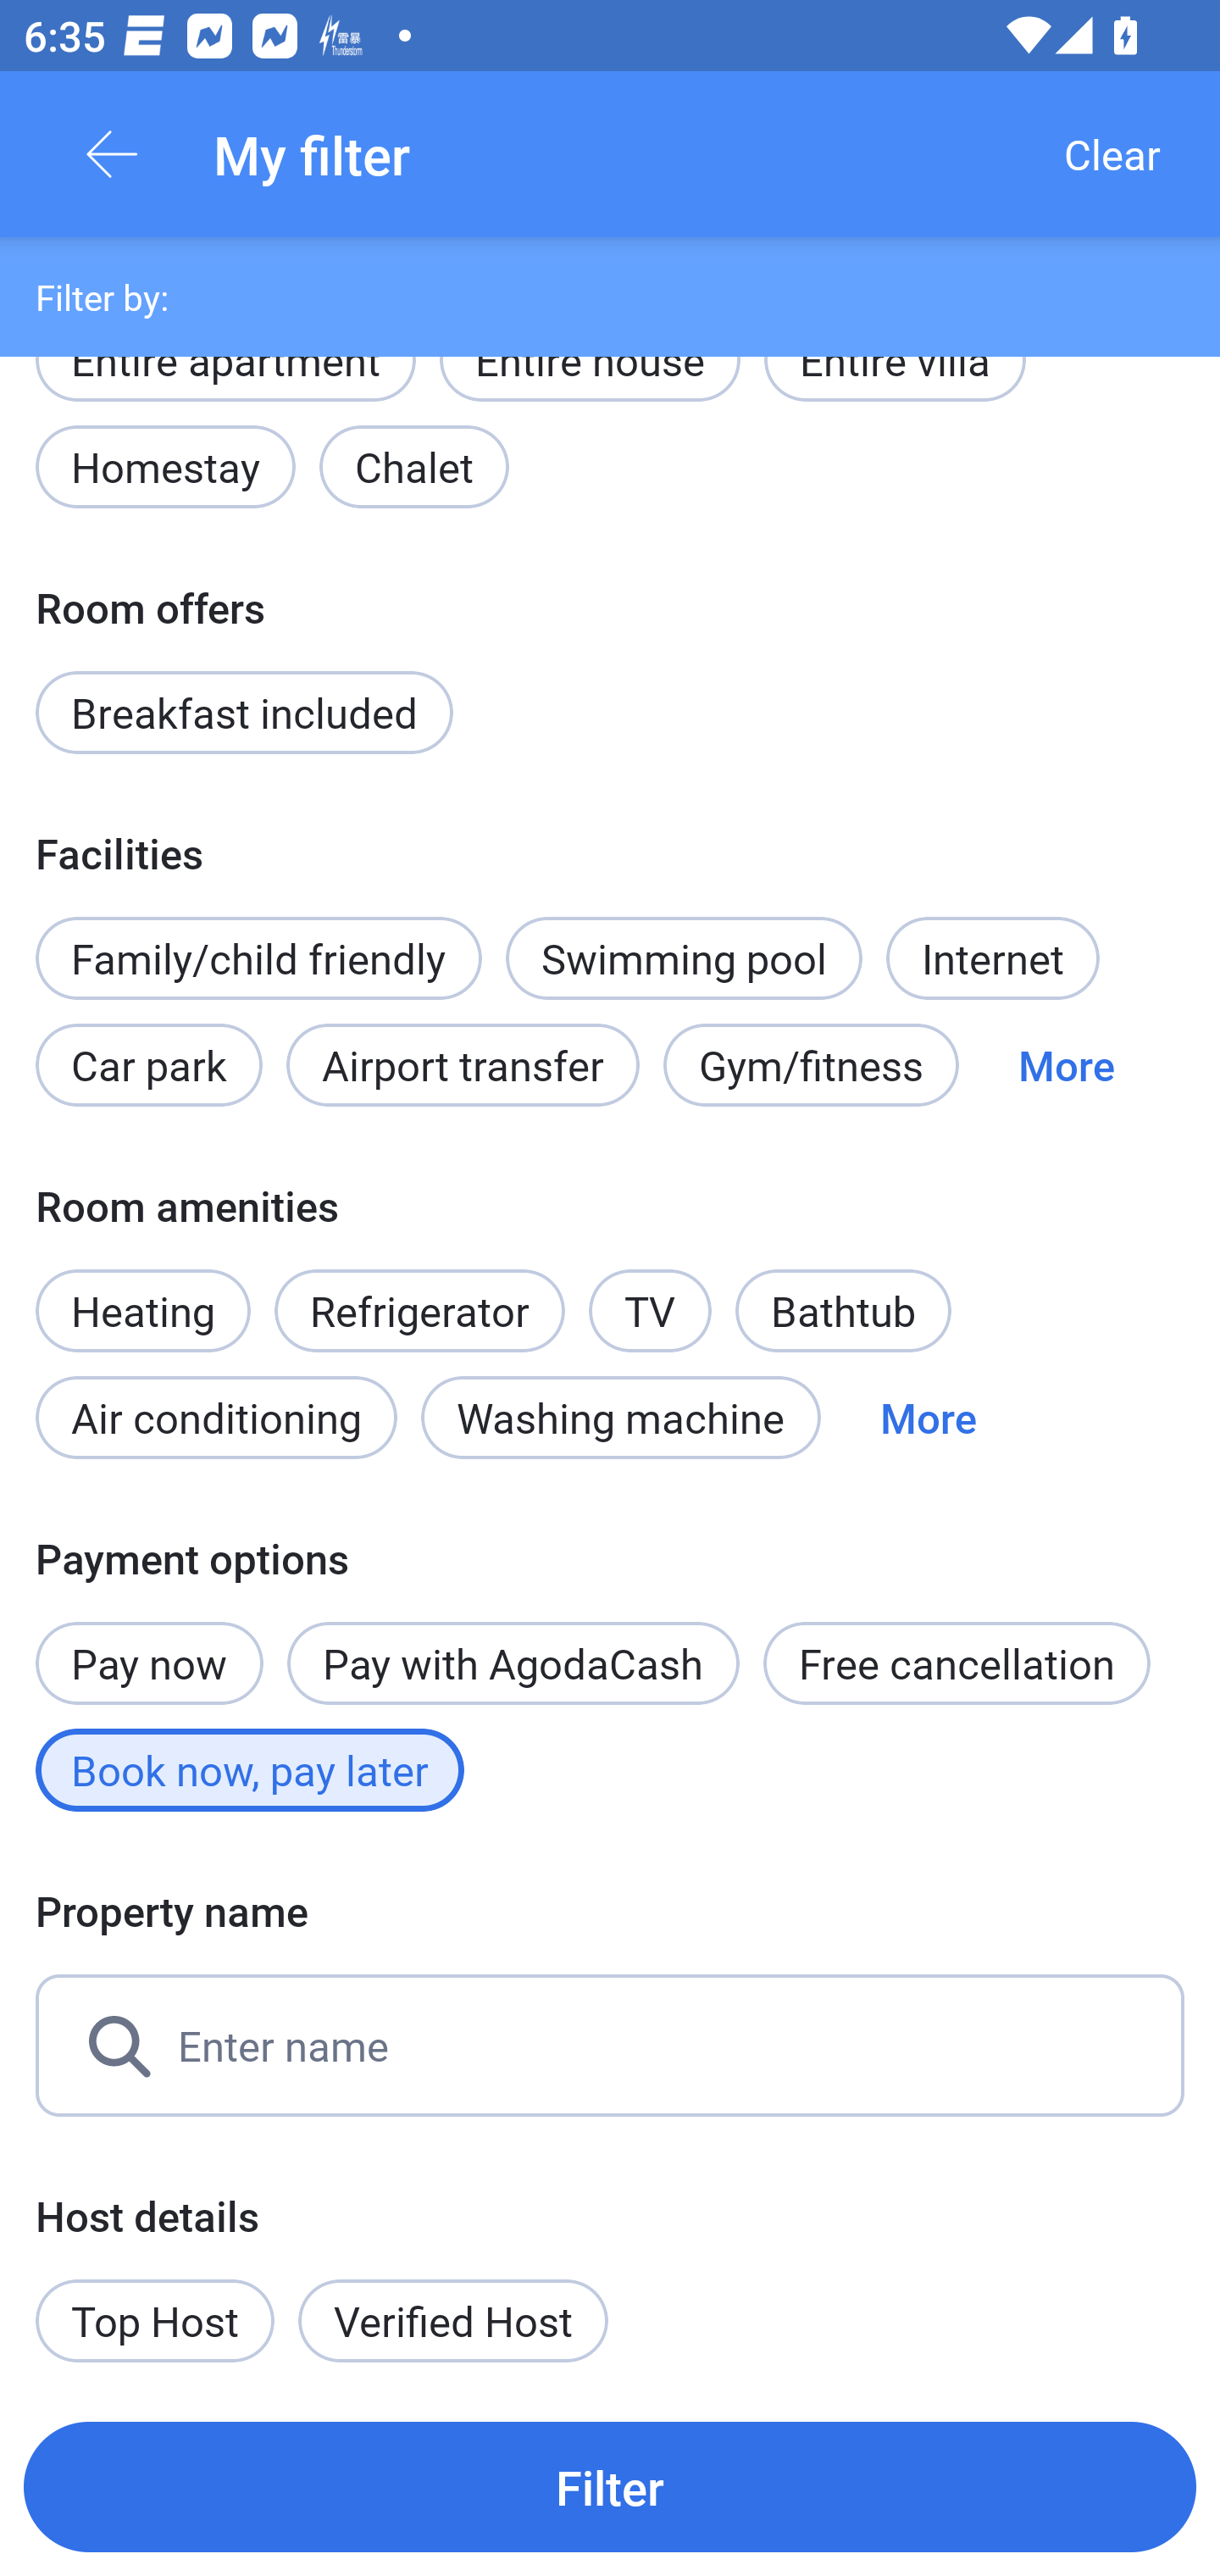  Describe the element at coordinates (419, 1311) in the screenshot. I see `Refrigerator` at that location.